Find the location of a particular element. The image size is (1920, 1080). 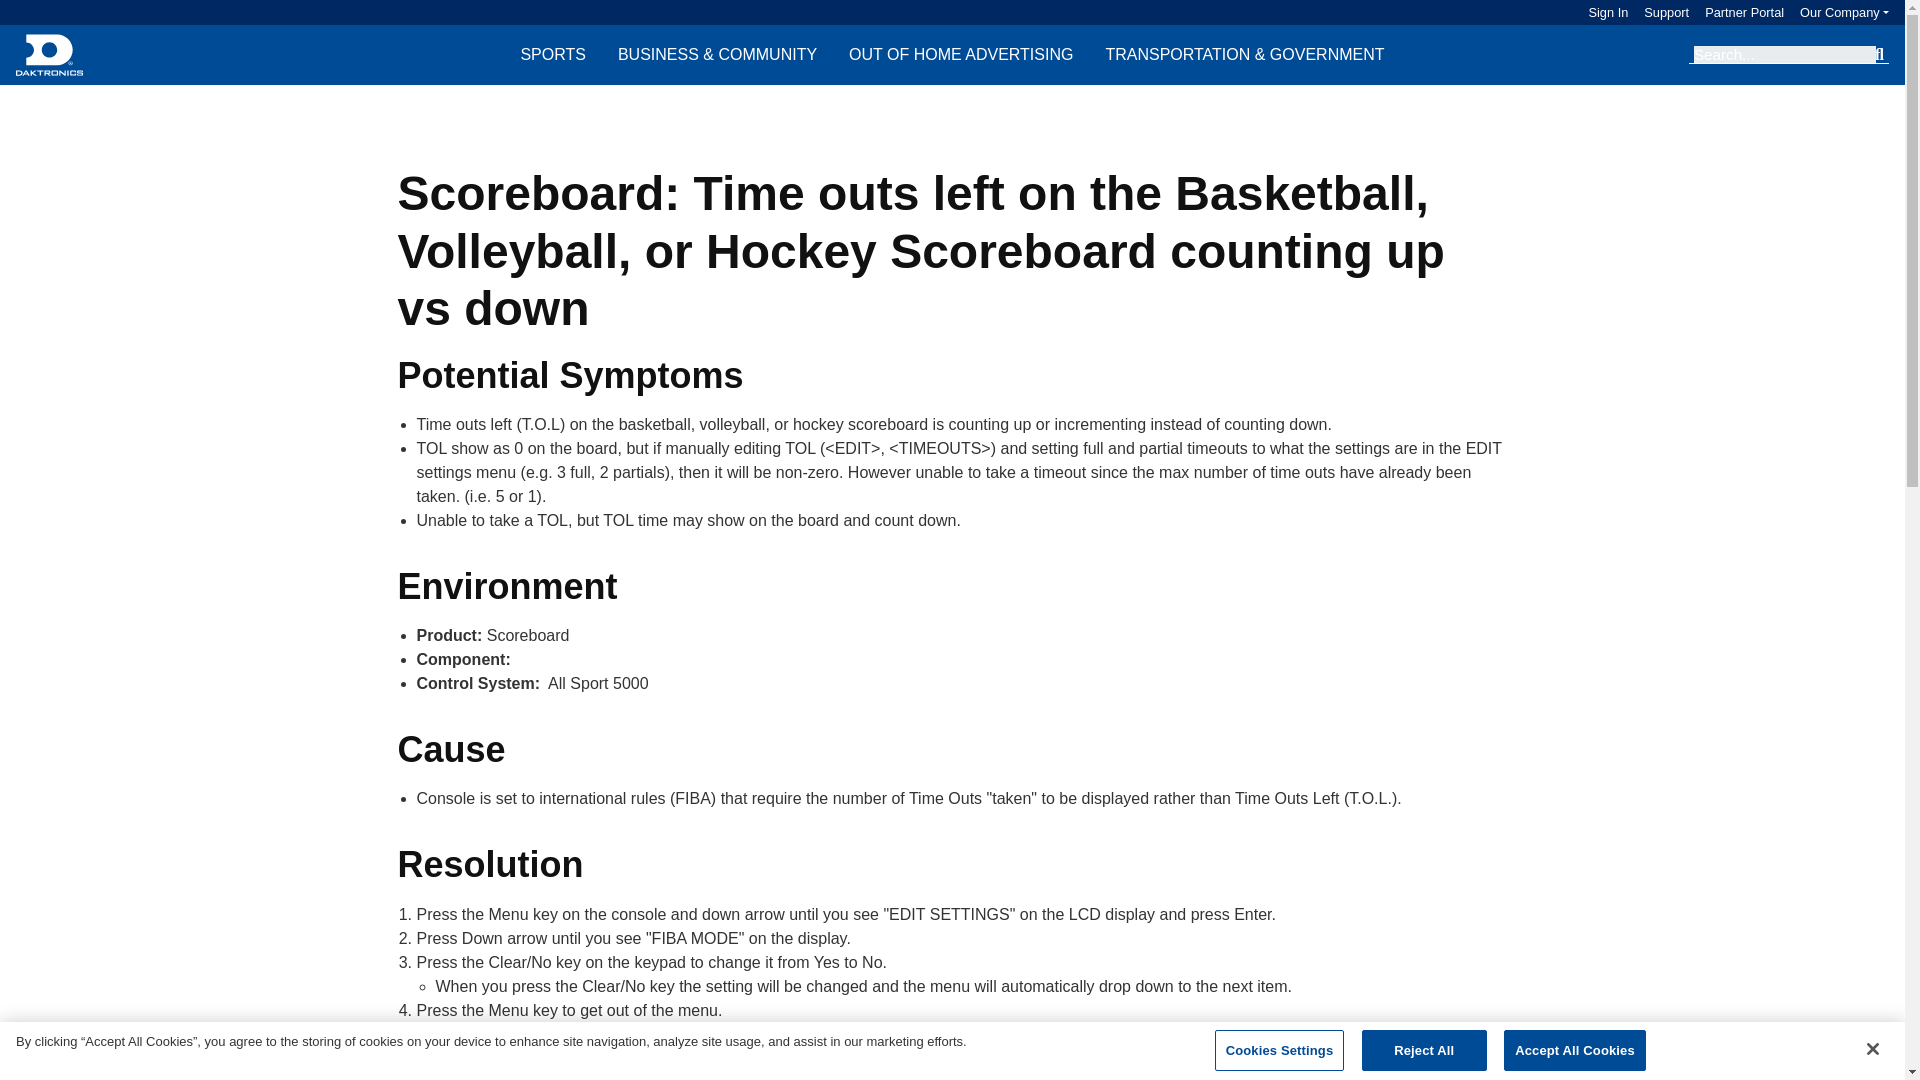

SPORTS is located at coordinates (552, 54).